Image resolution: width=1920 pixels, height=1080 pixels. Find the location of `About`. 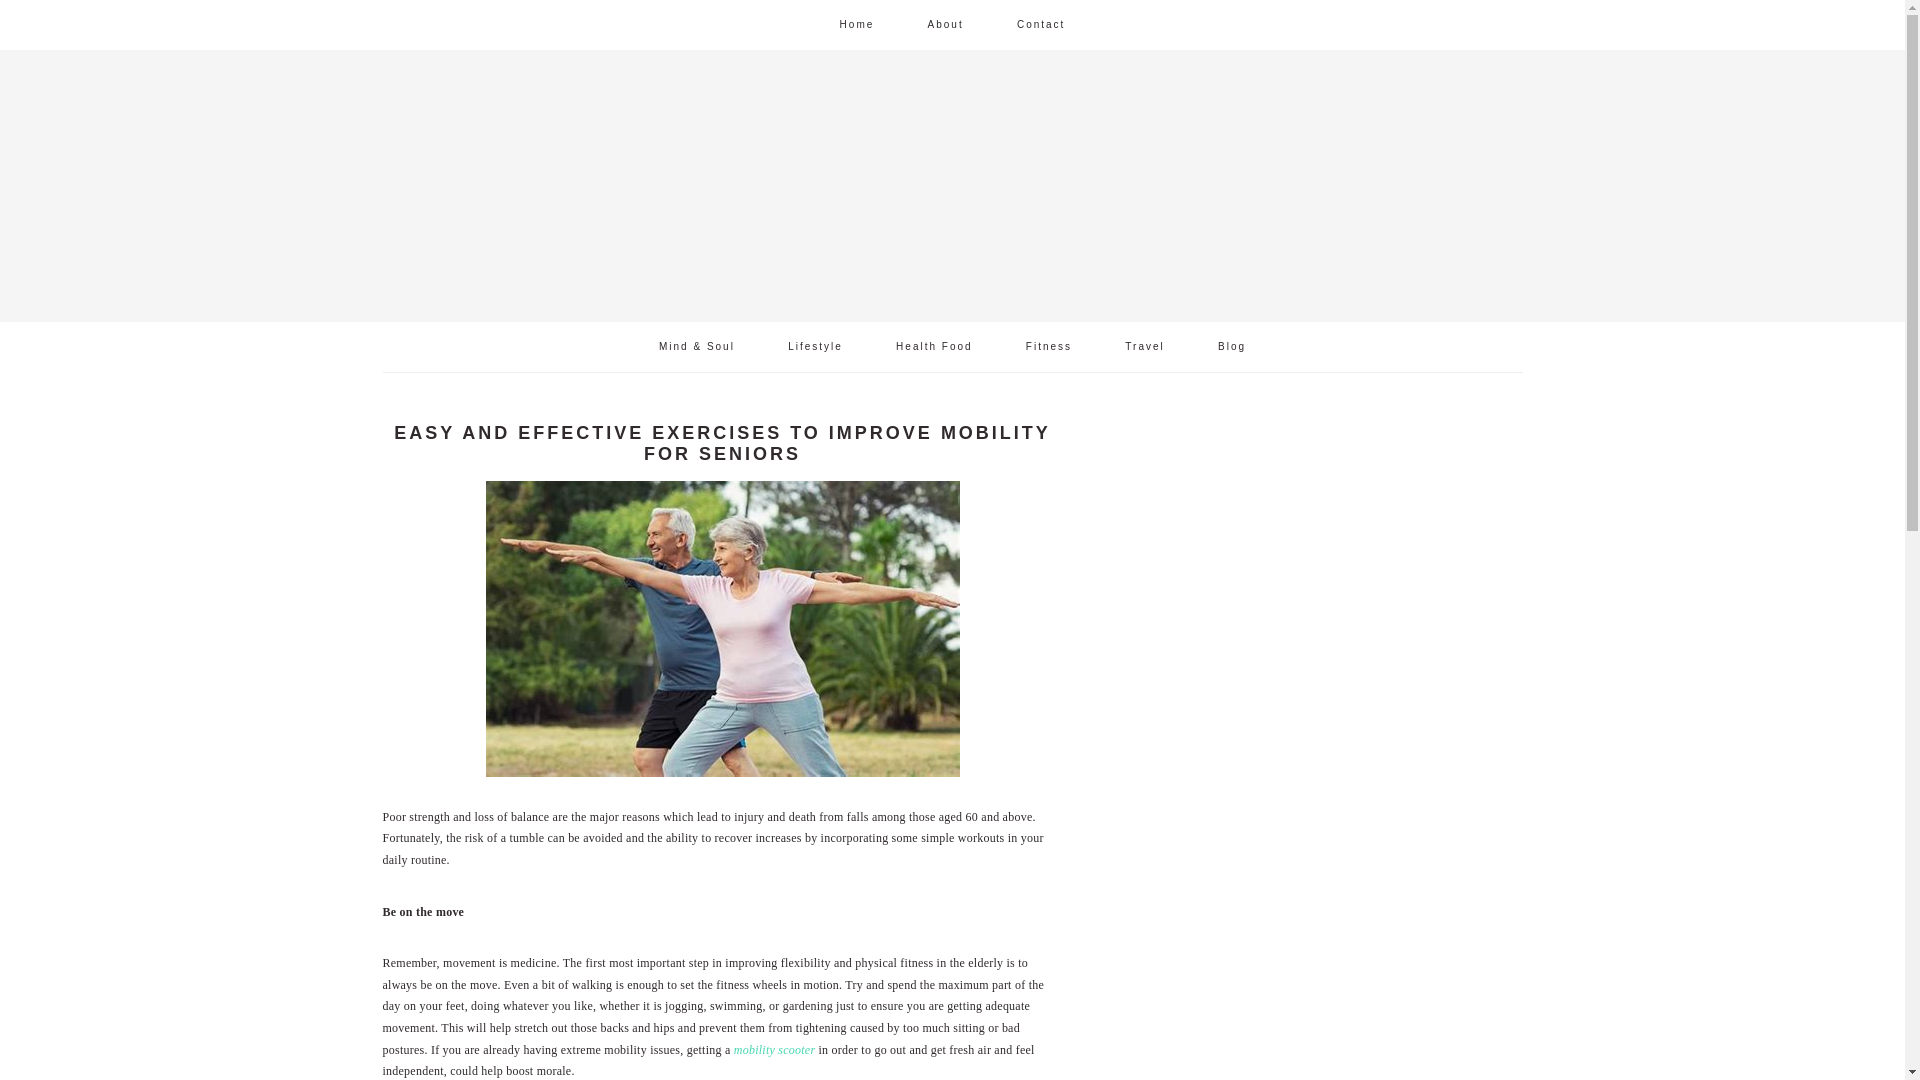

About is located at coordinates (945, 24).